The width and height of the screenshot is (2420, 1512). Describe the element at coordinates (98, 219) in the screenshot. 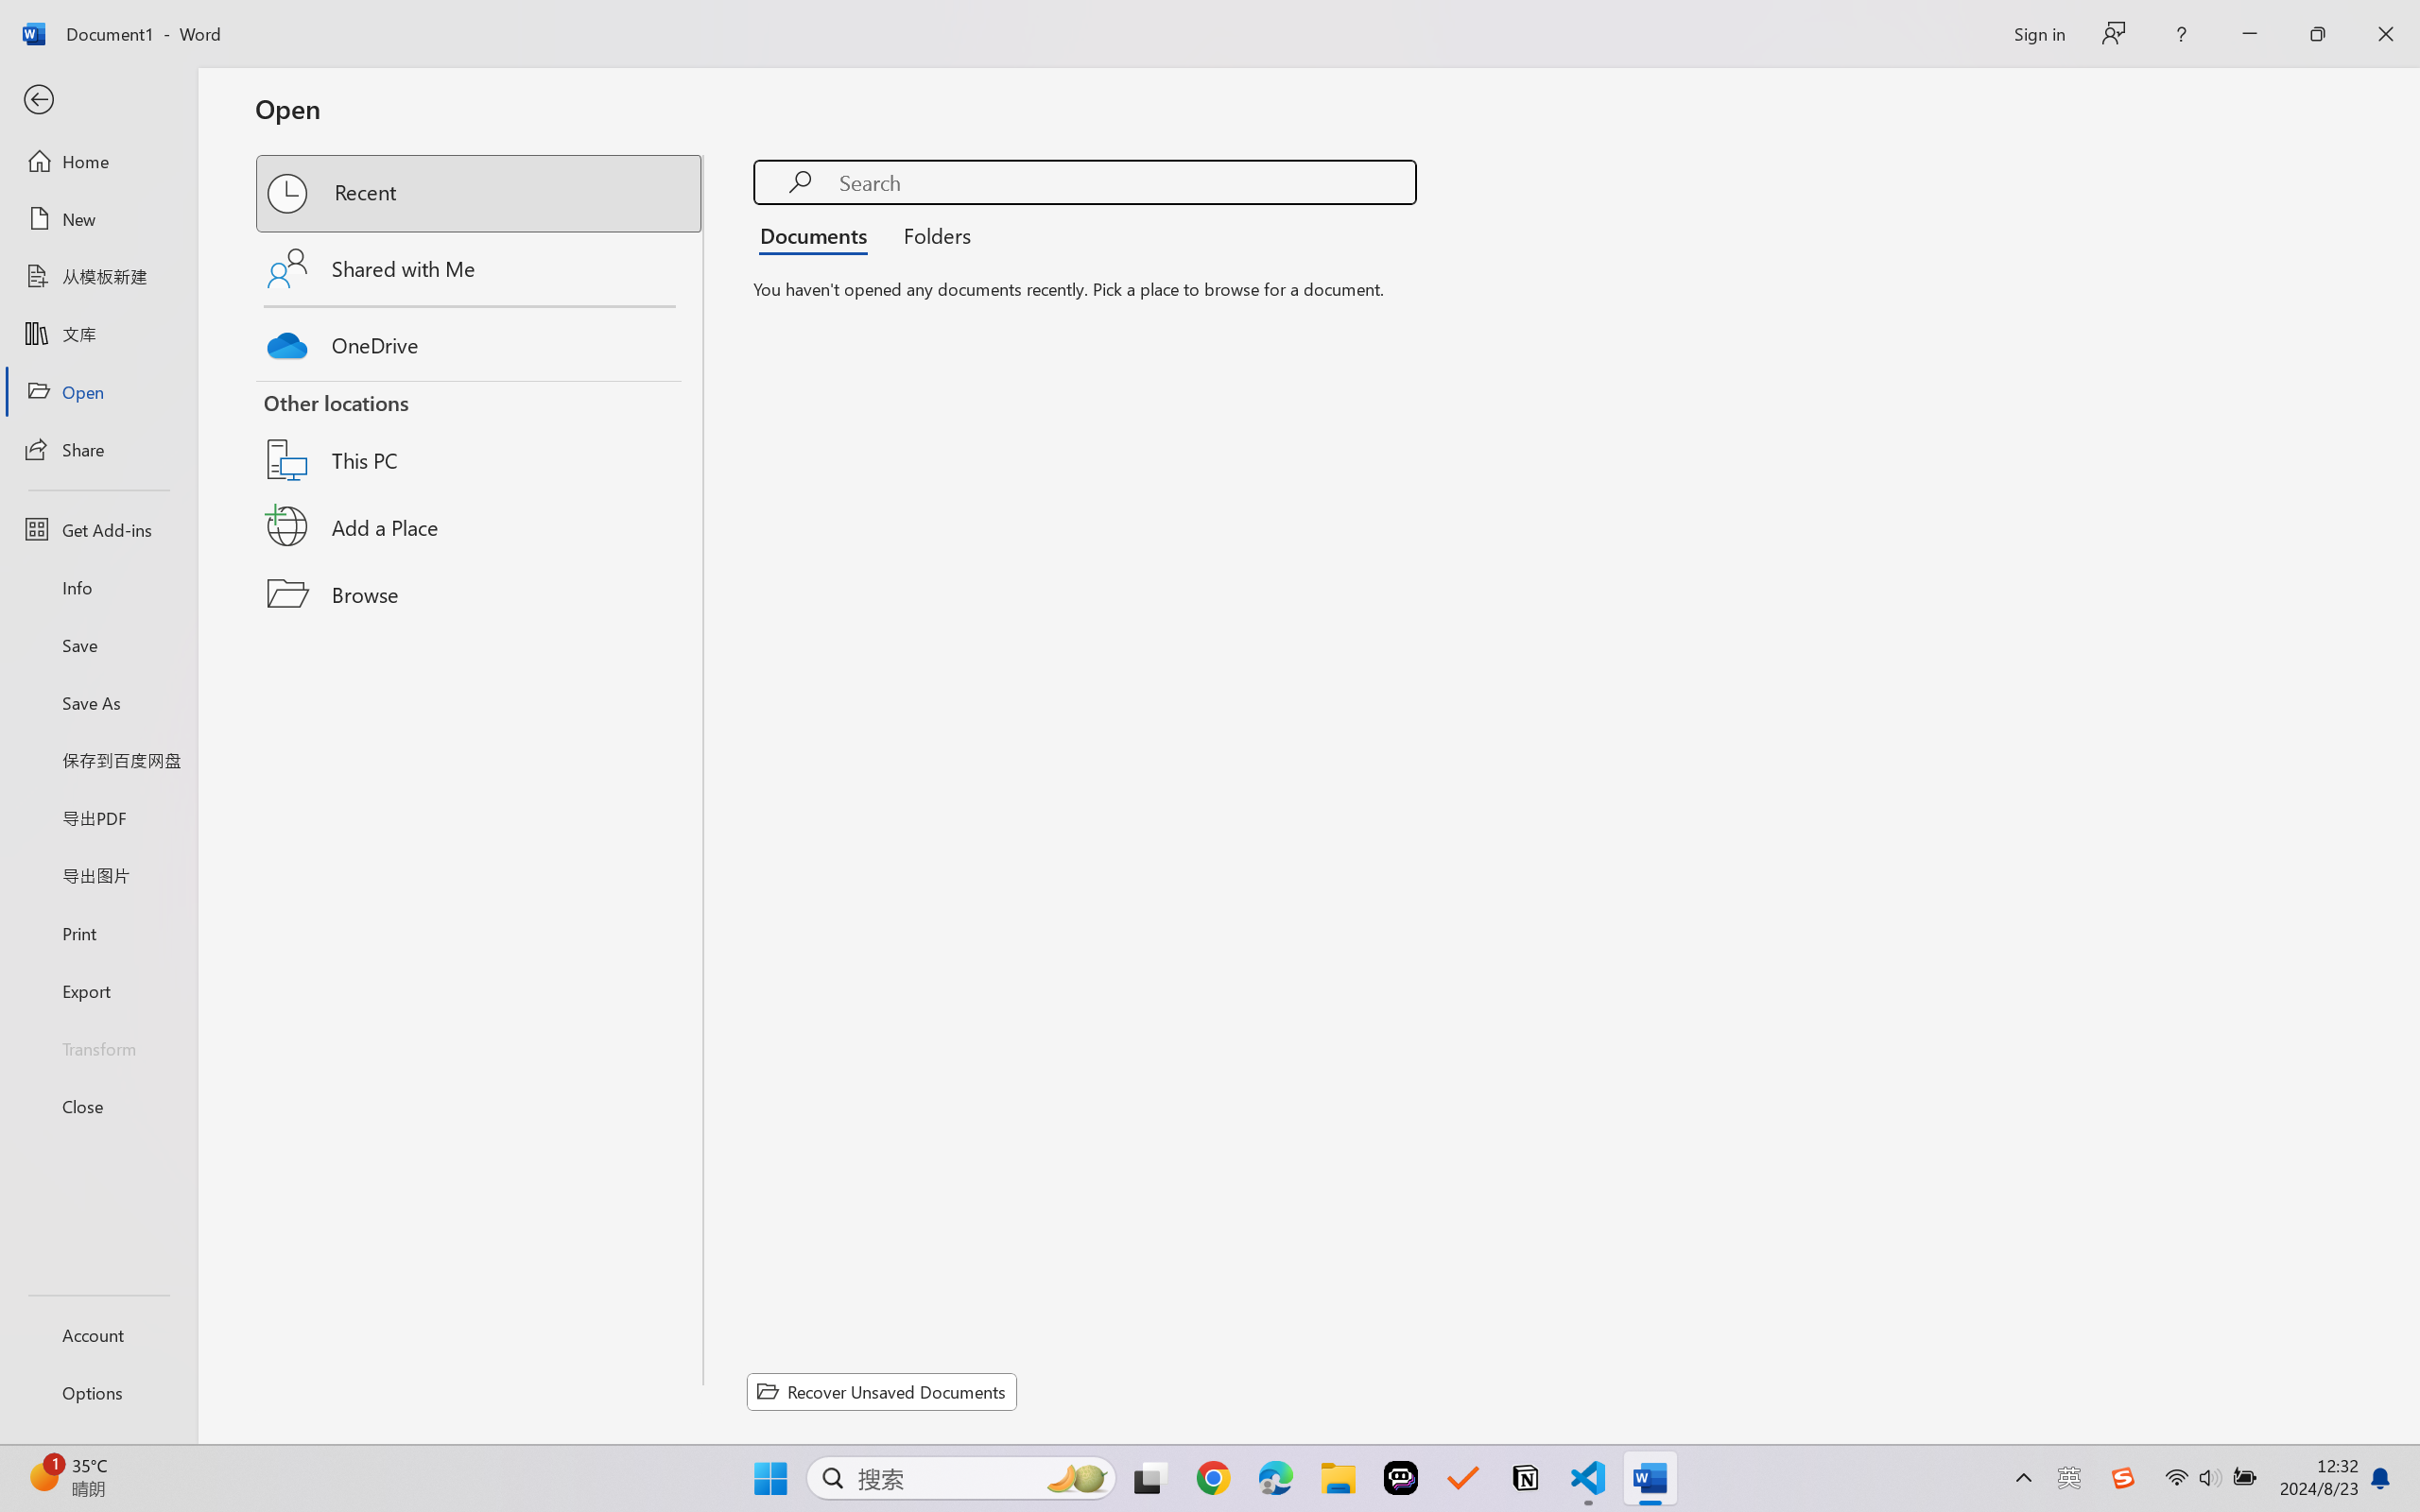

I see `New` at that location.